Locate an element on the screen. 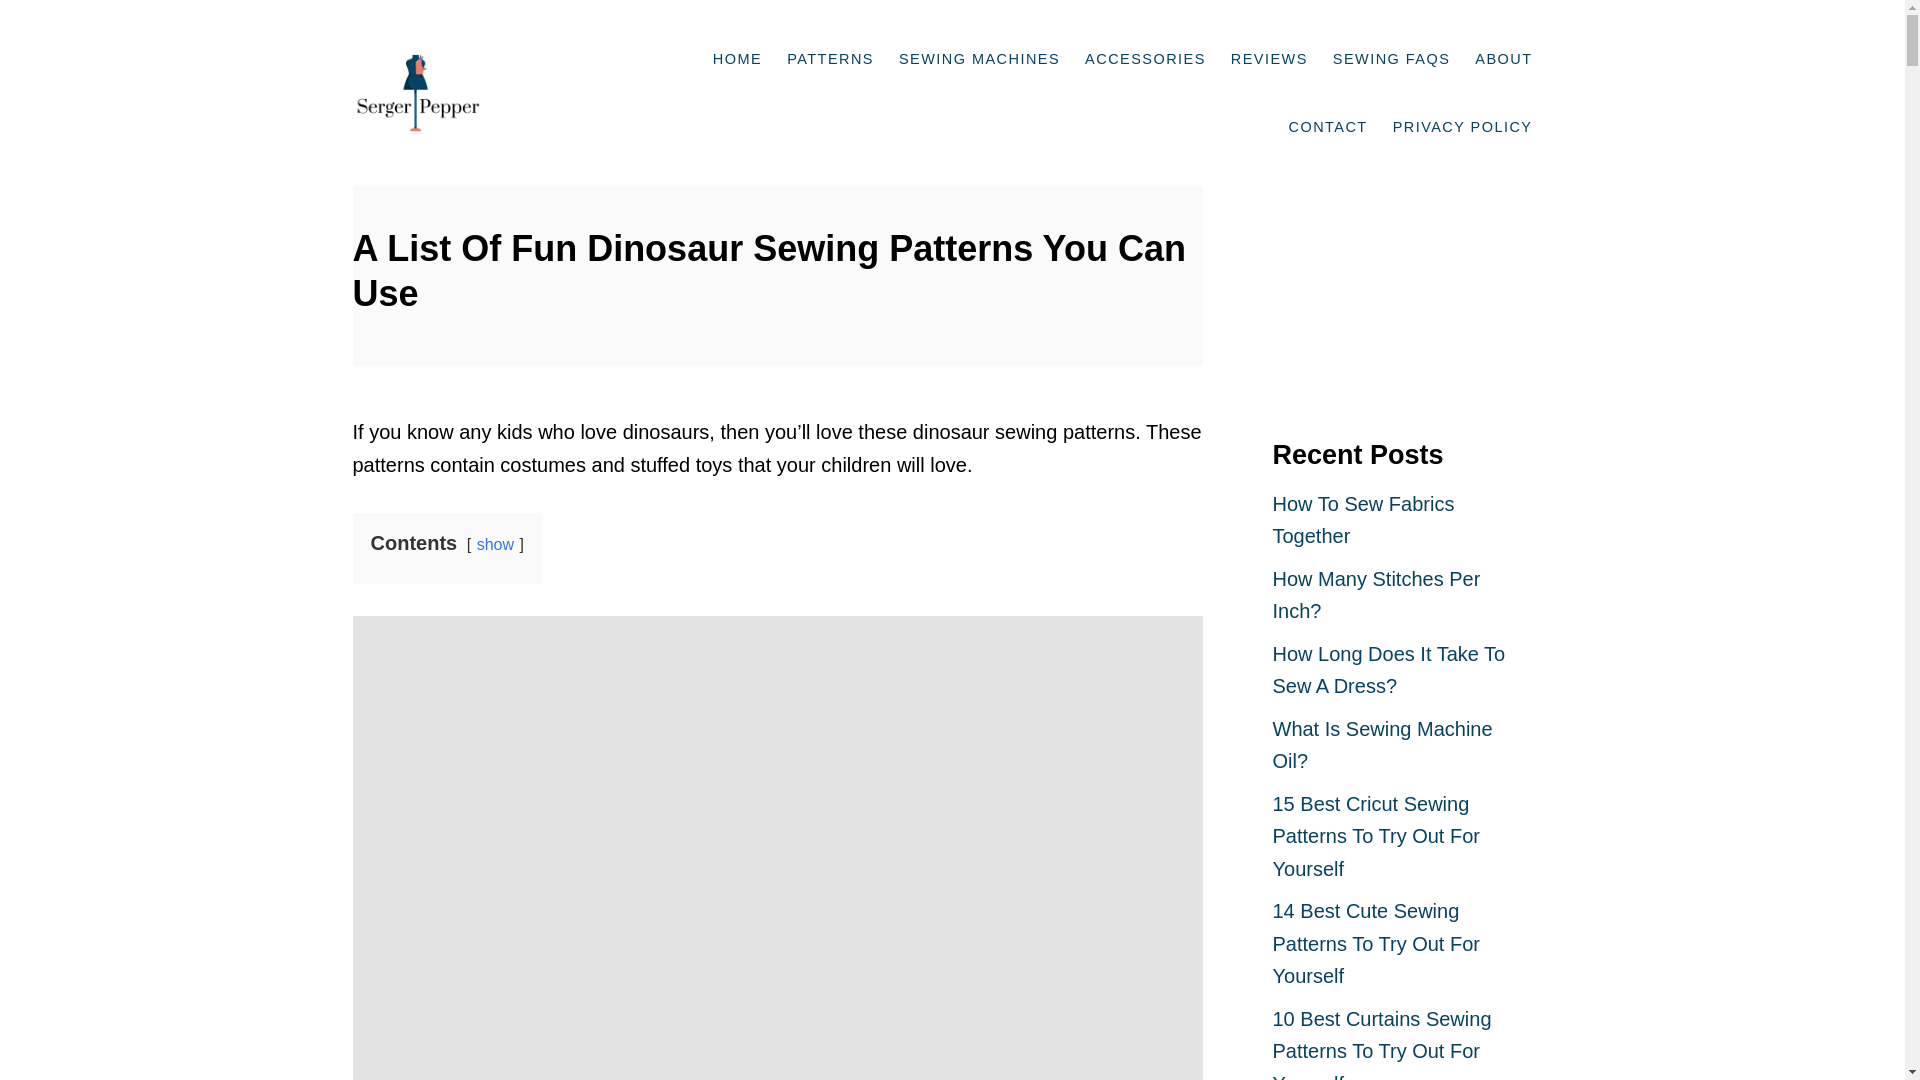 The image size is (1920, 1080). PRIVACY POLICY is located at coordinates (1462, 102).